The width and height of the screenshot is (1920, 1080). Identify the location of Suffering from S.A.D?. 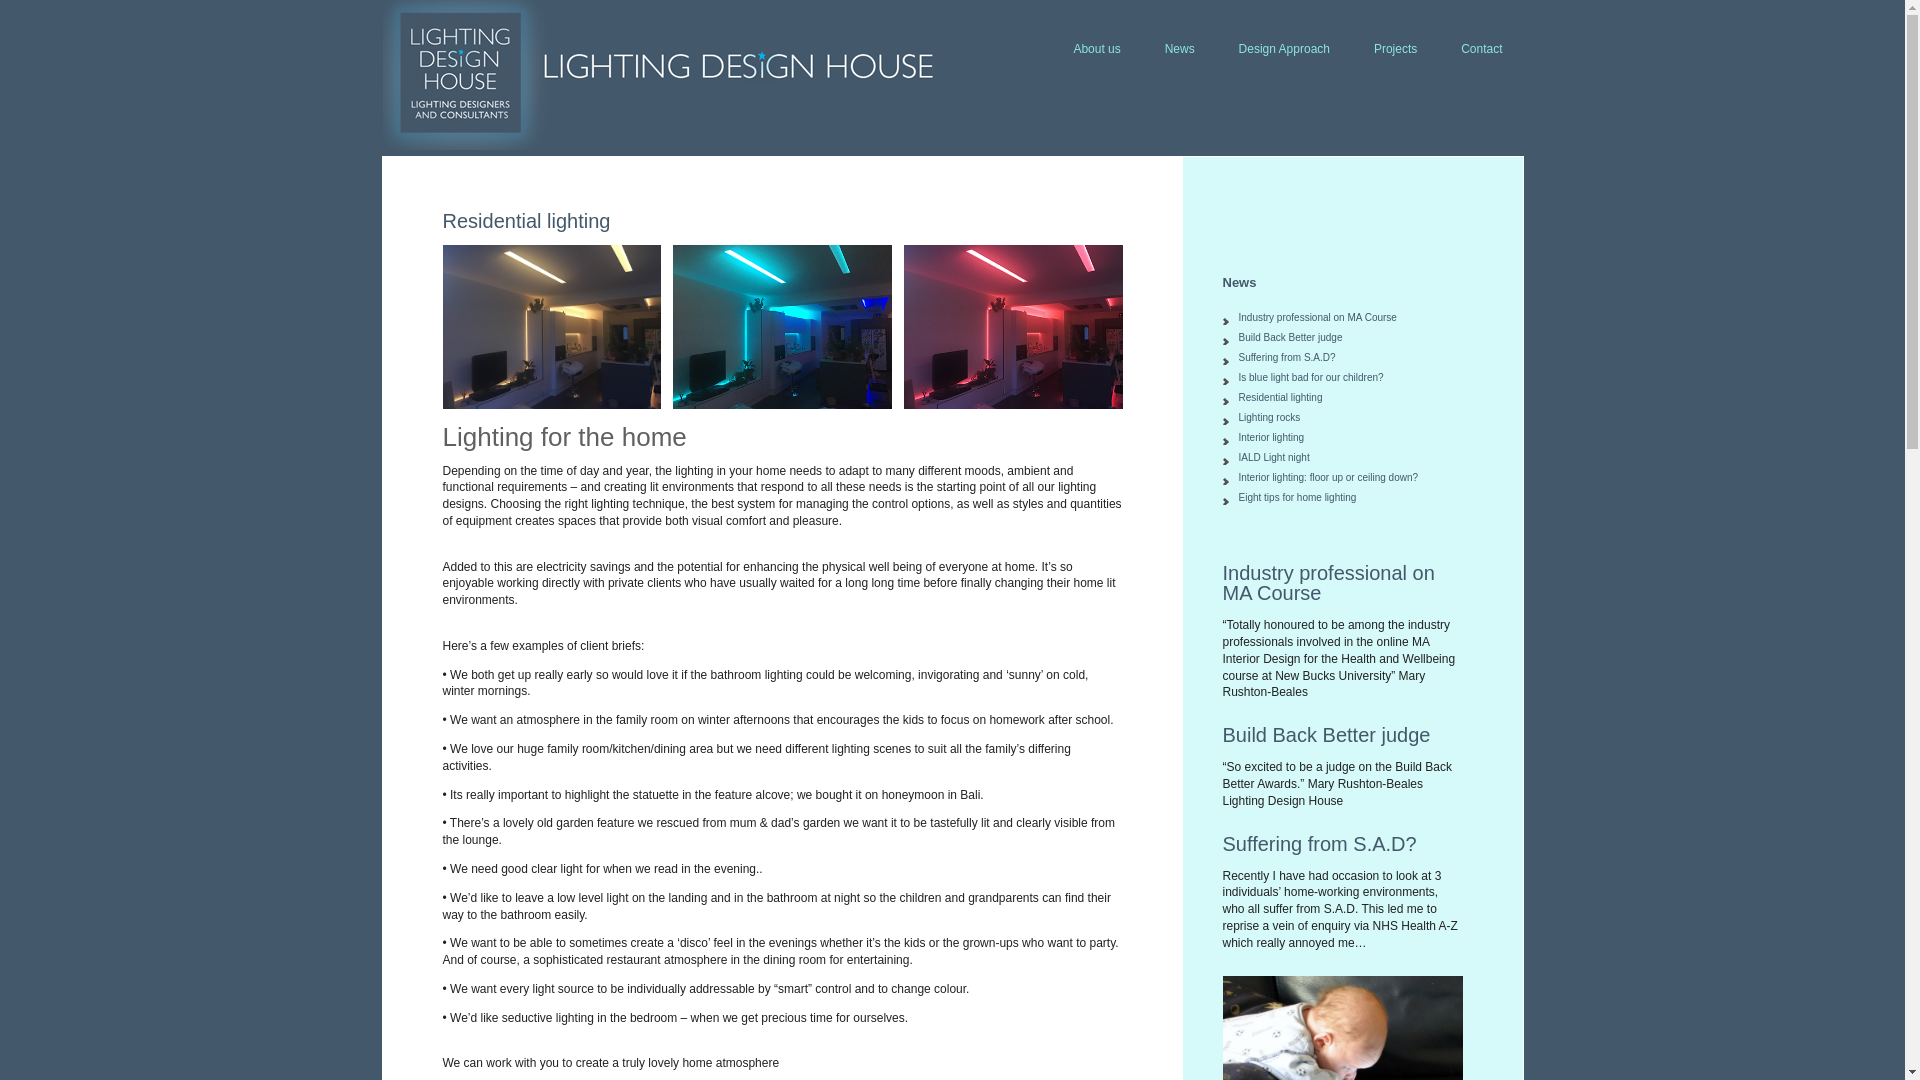
(1318, 844).